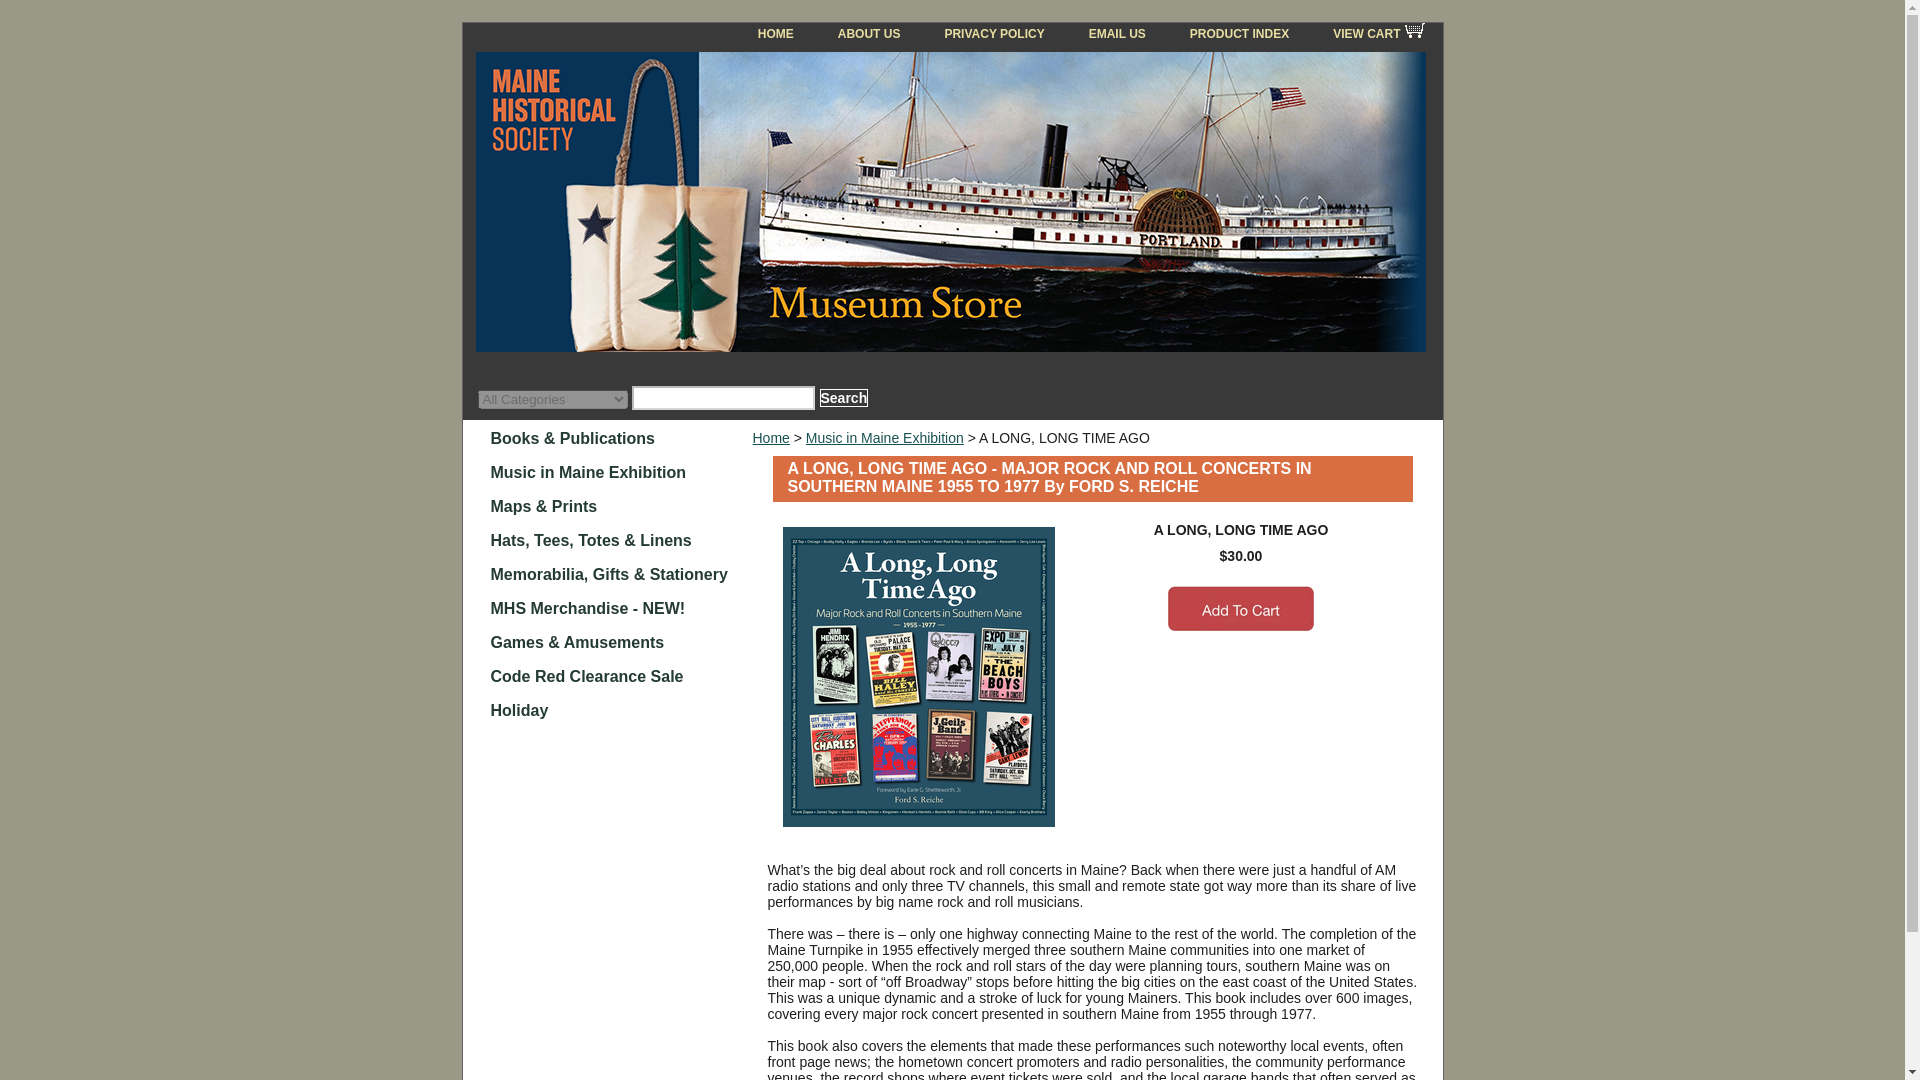 This screenshot has width=1920, height=1080. What do you see at coordinates (618, 470) in the screenshot?
I see `Music in Maine Exhibition` at bounding box center [618, 470].